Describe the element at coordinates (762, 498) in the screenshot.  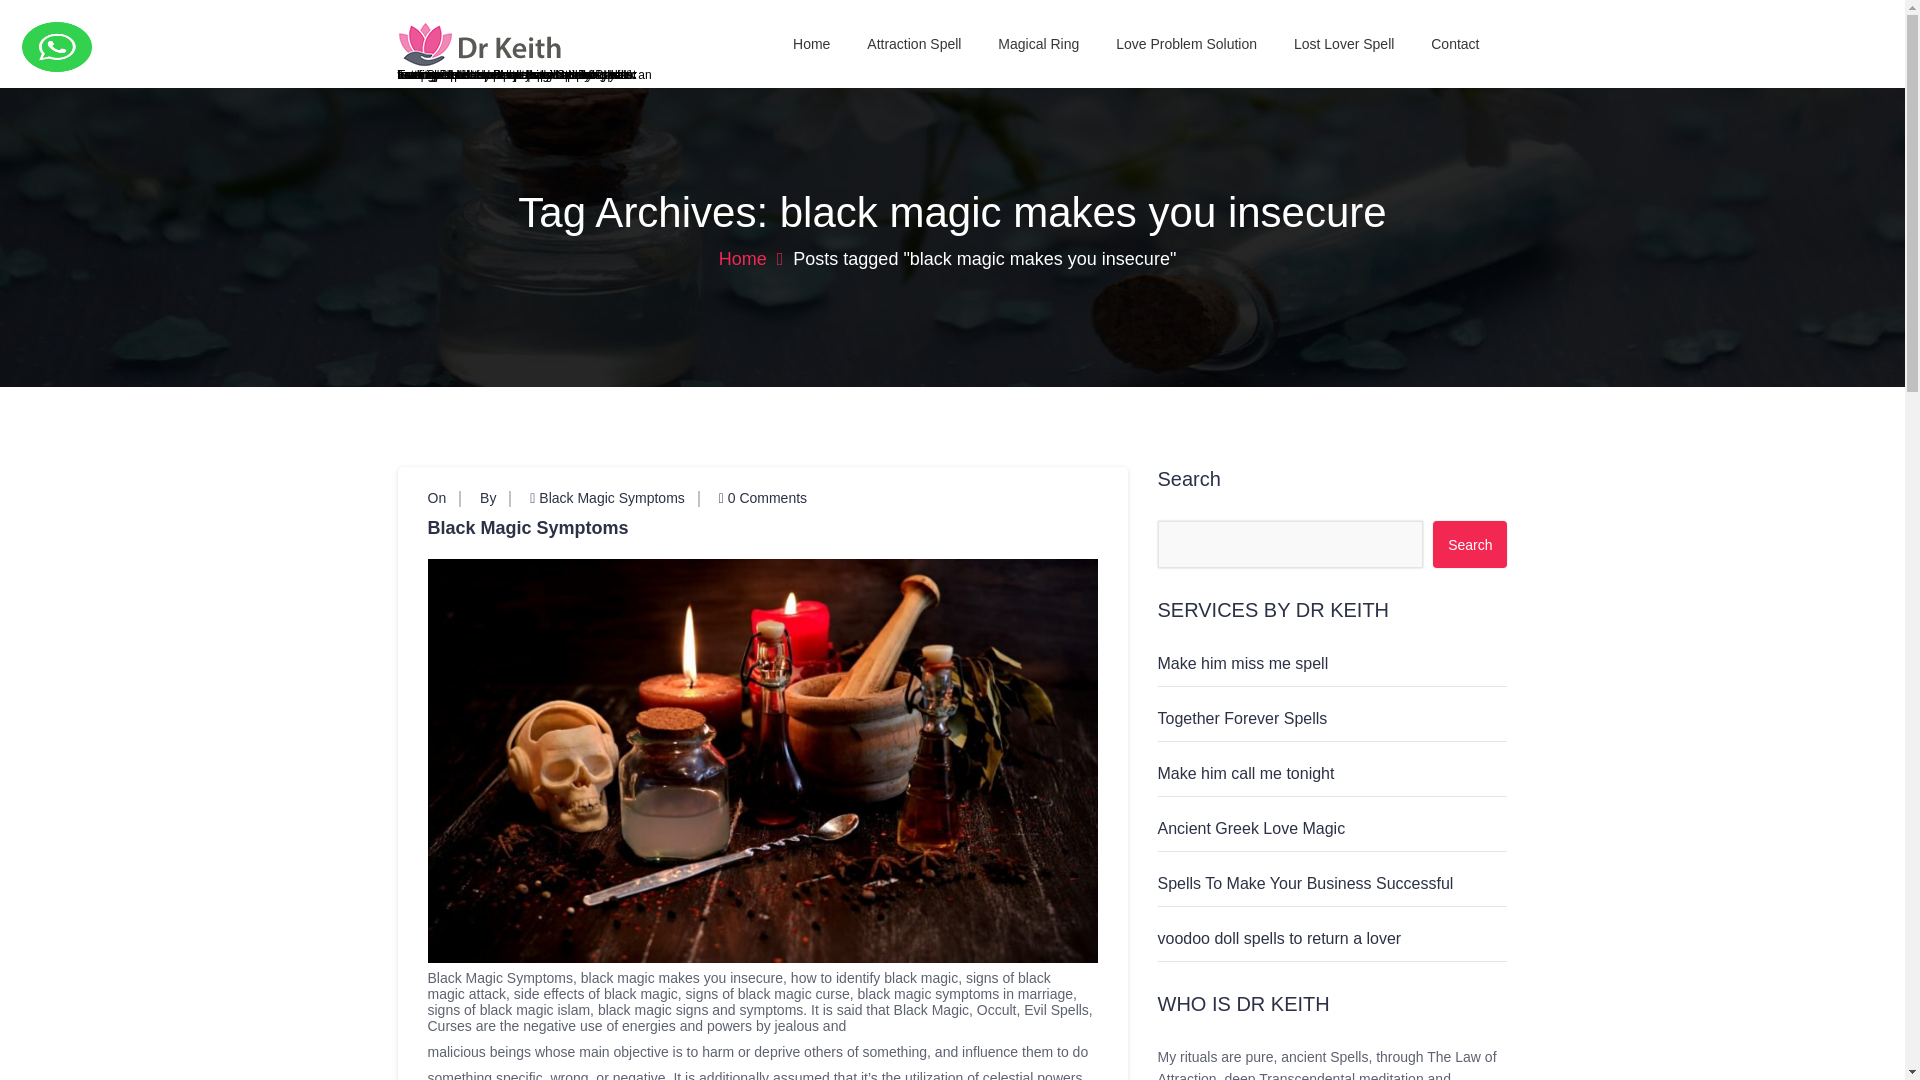
I see `0 Comments` at that location.